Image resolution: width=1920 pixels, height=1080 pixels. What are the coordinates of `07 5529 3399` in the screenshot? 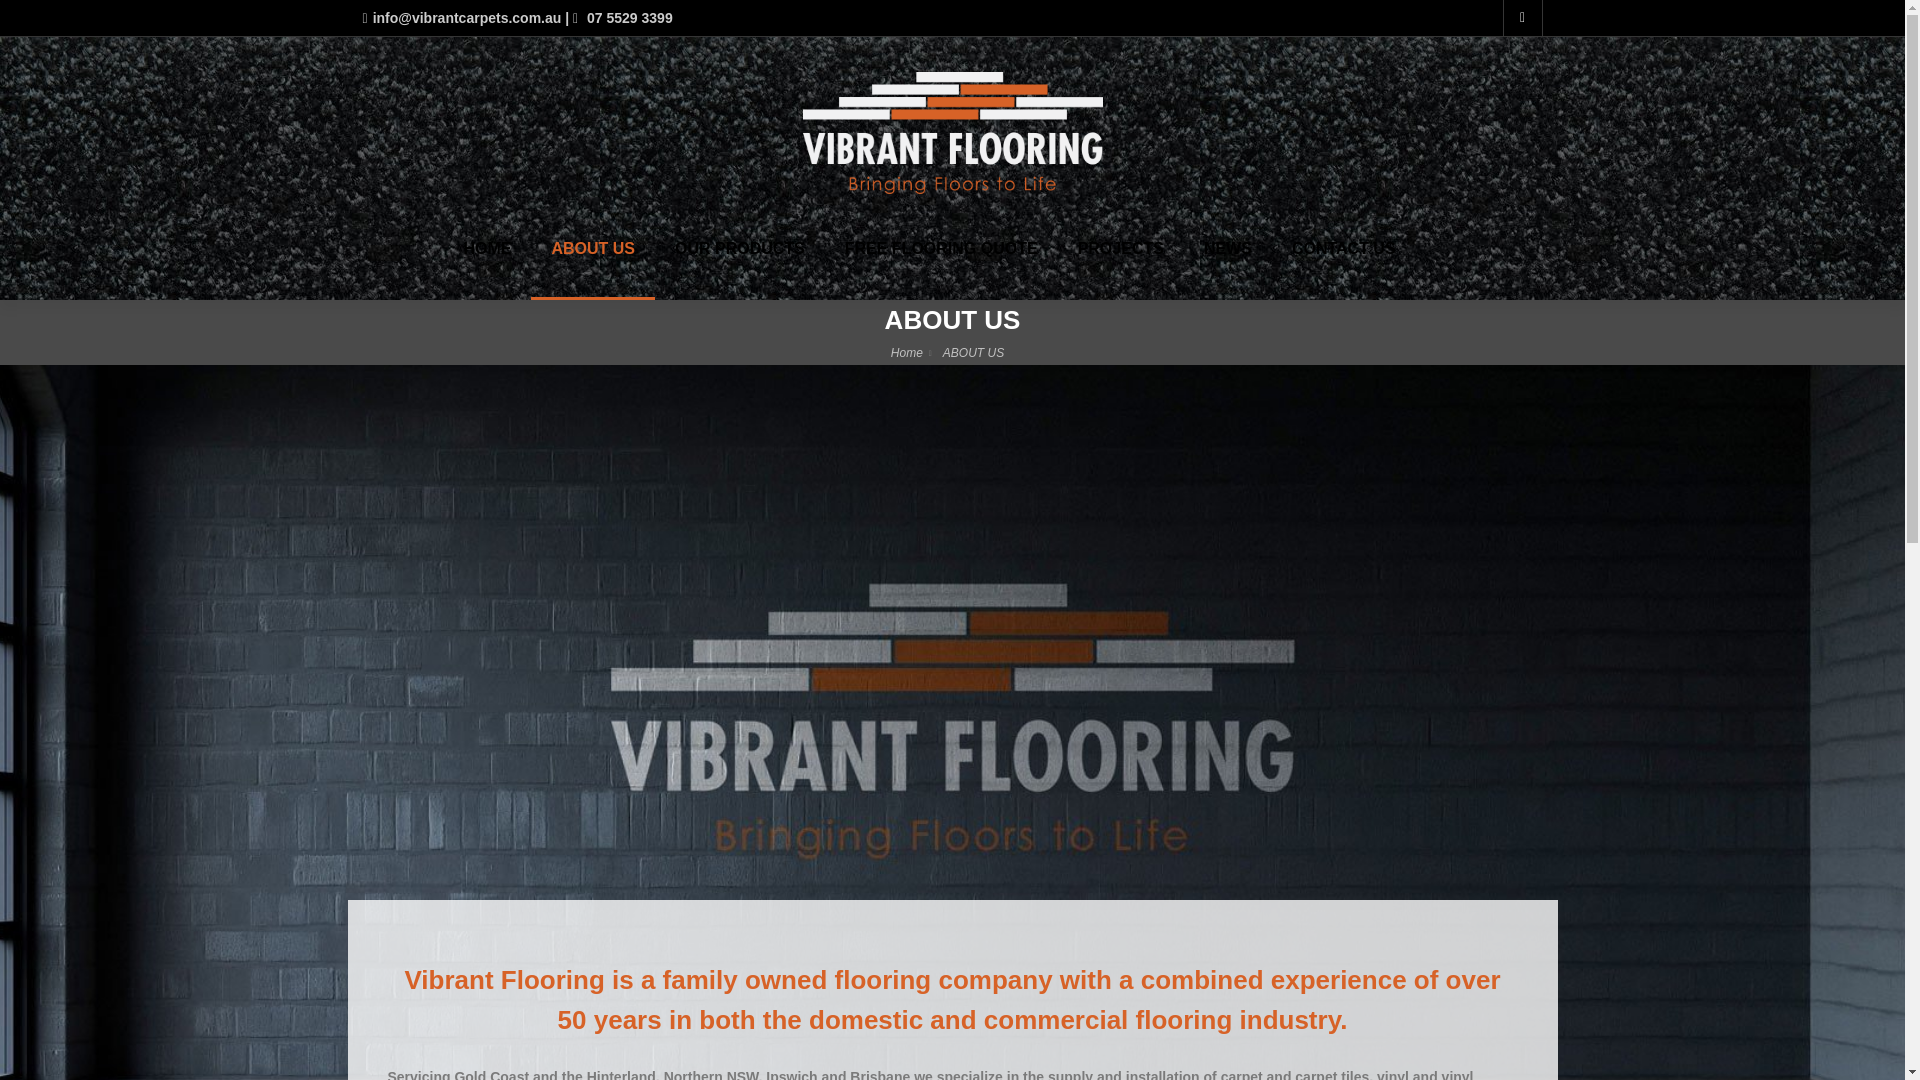 It's located at (622, 17).